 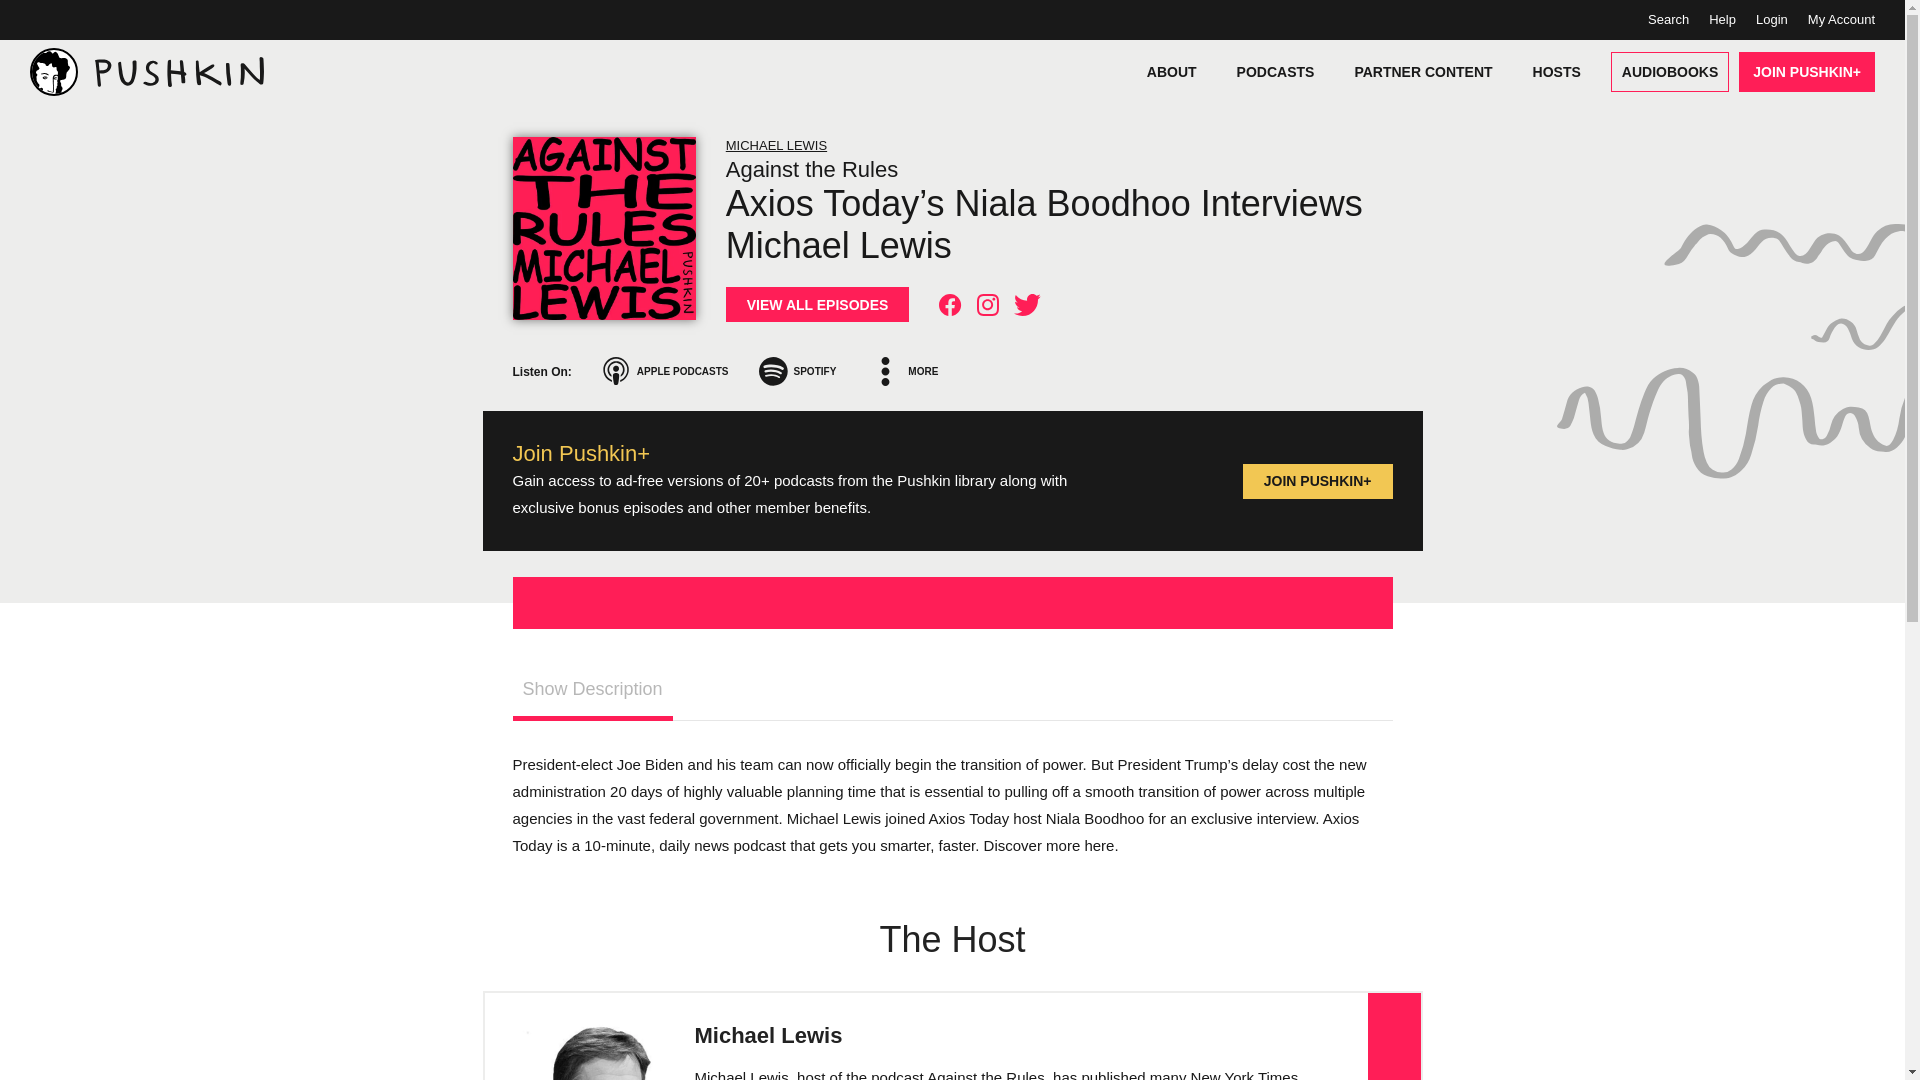 What do you see at coordinates (1842, 19) in the screenshot?
I see `My Account` at bounding box center [1842, 19].